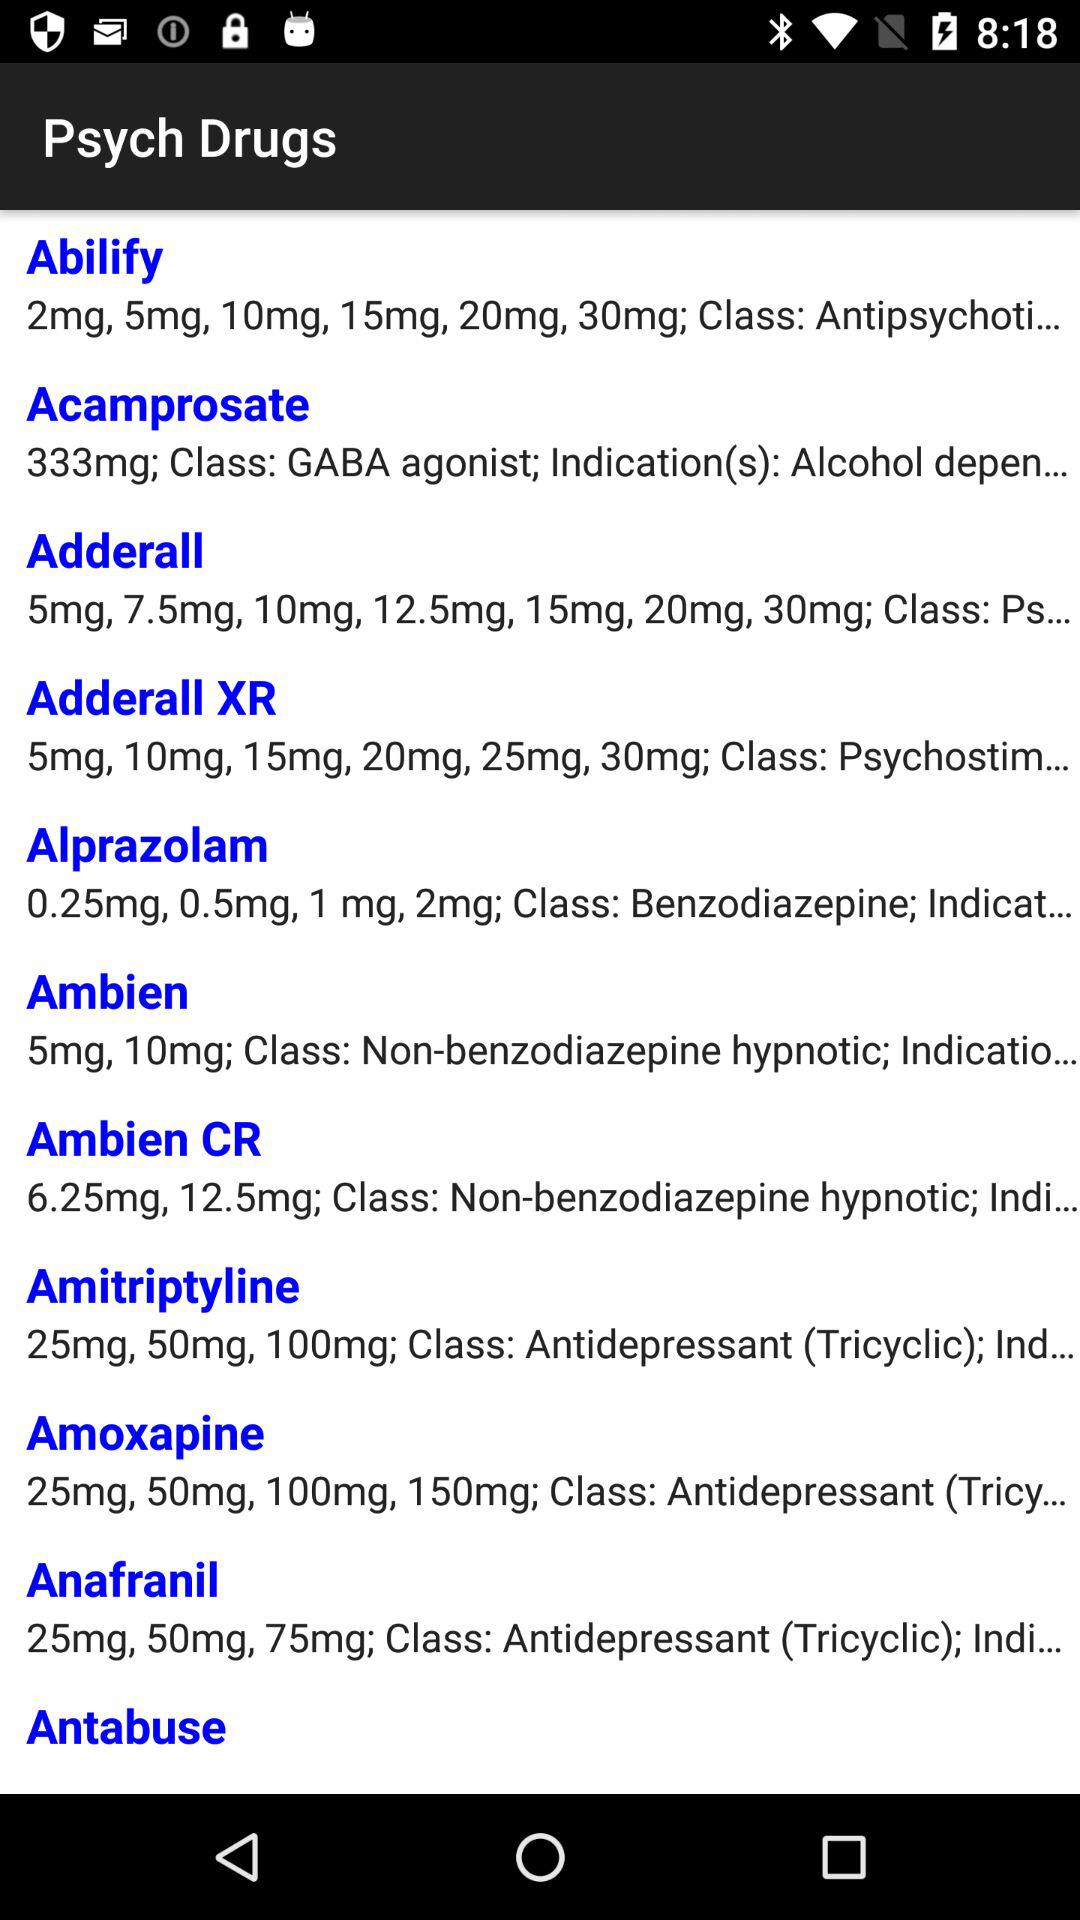 The width and height of the screenshot is (1080, 1920). Describe the element at coordinates (122, 1578) in the screenshot. I see `launch the app below 25mg 50mg 100mg` at that location.